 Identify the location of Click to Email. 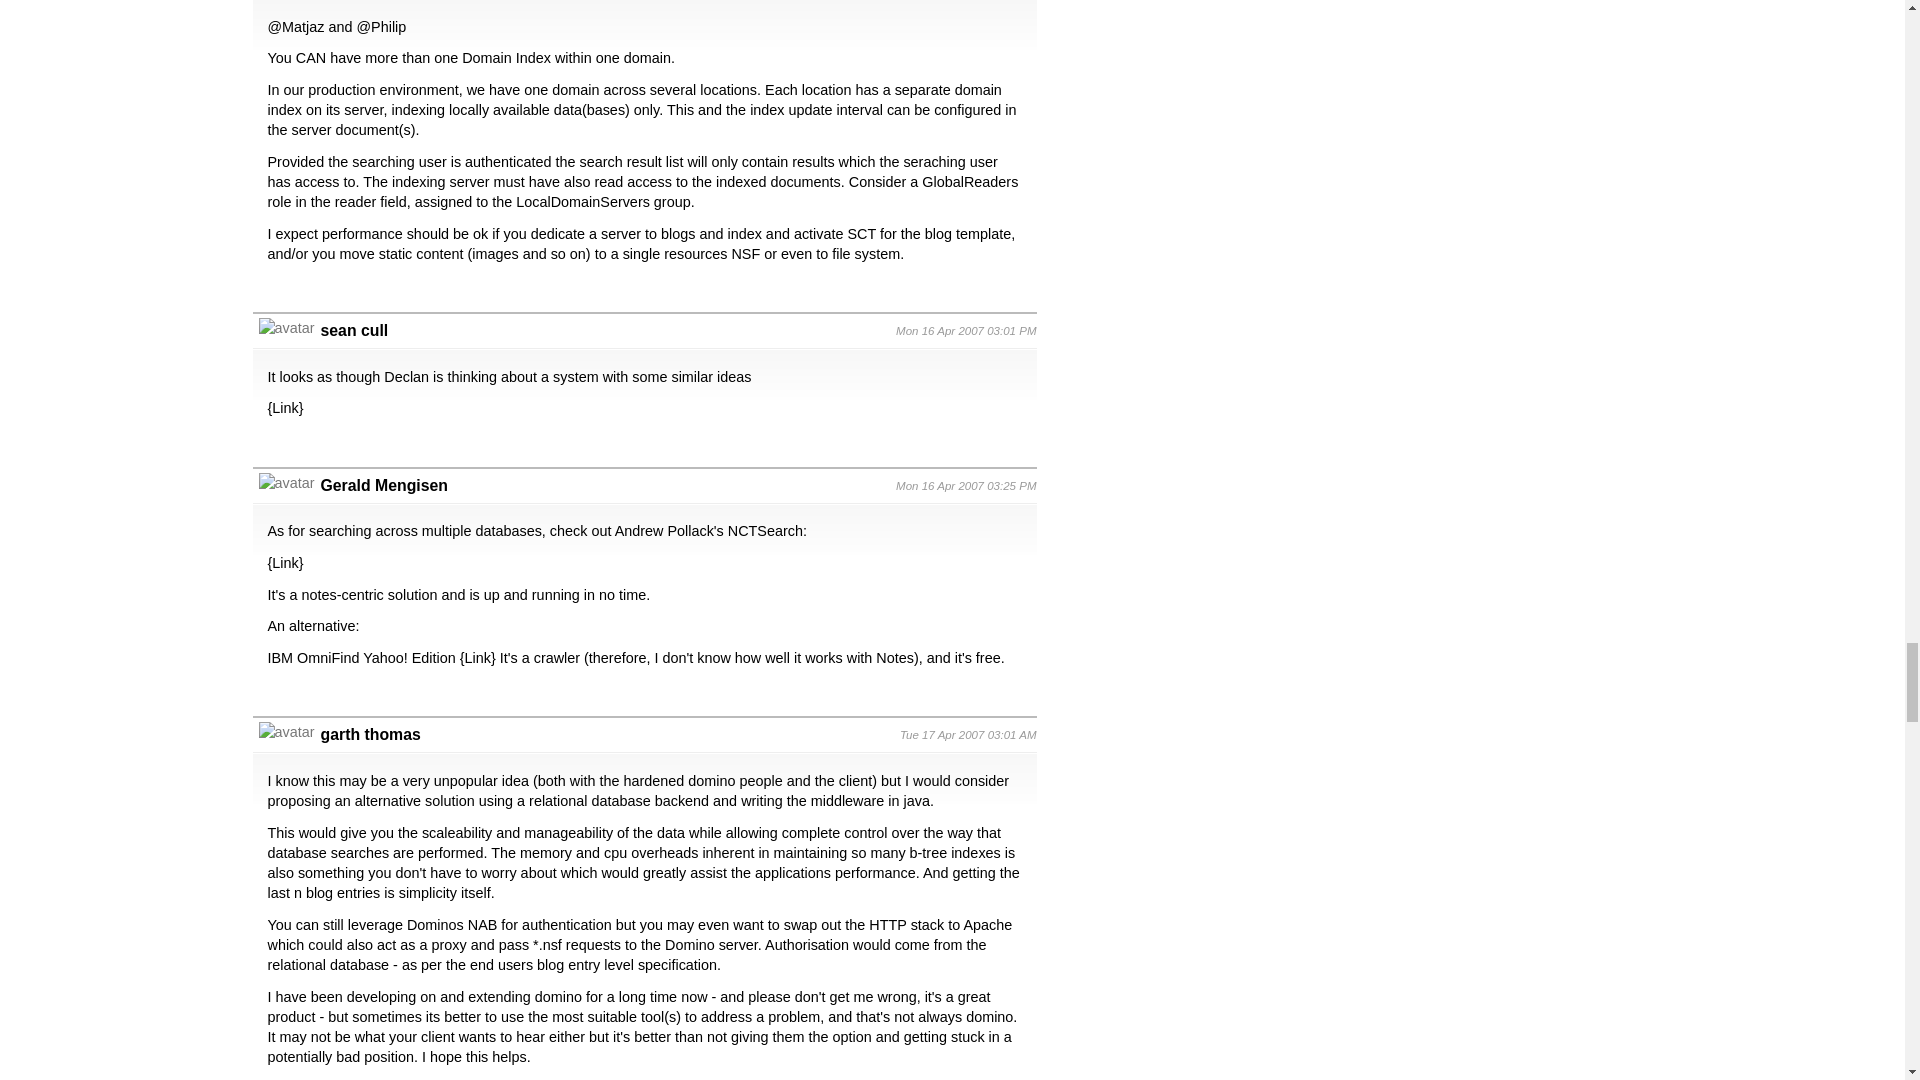
(384, 485).